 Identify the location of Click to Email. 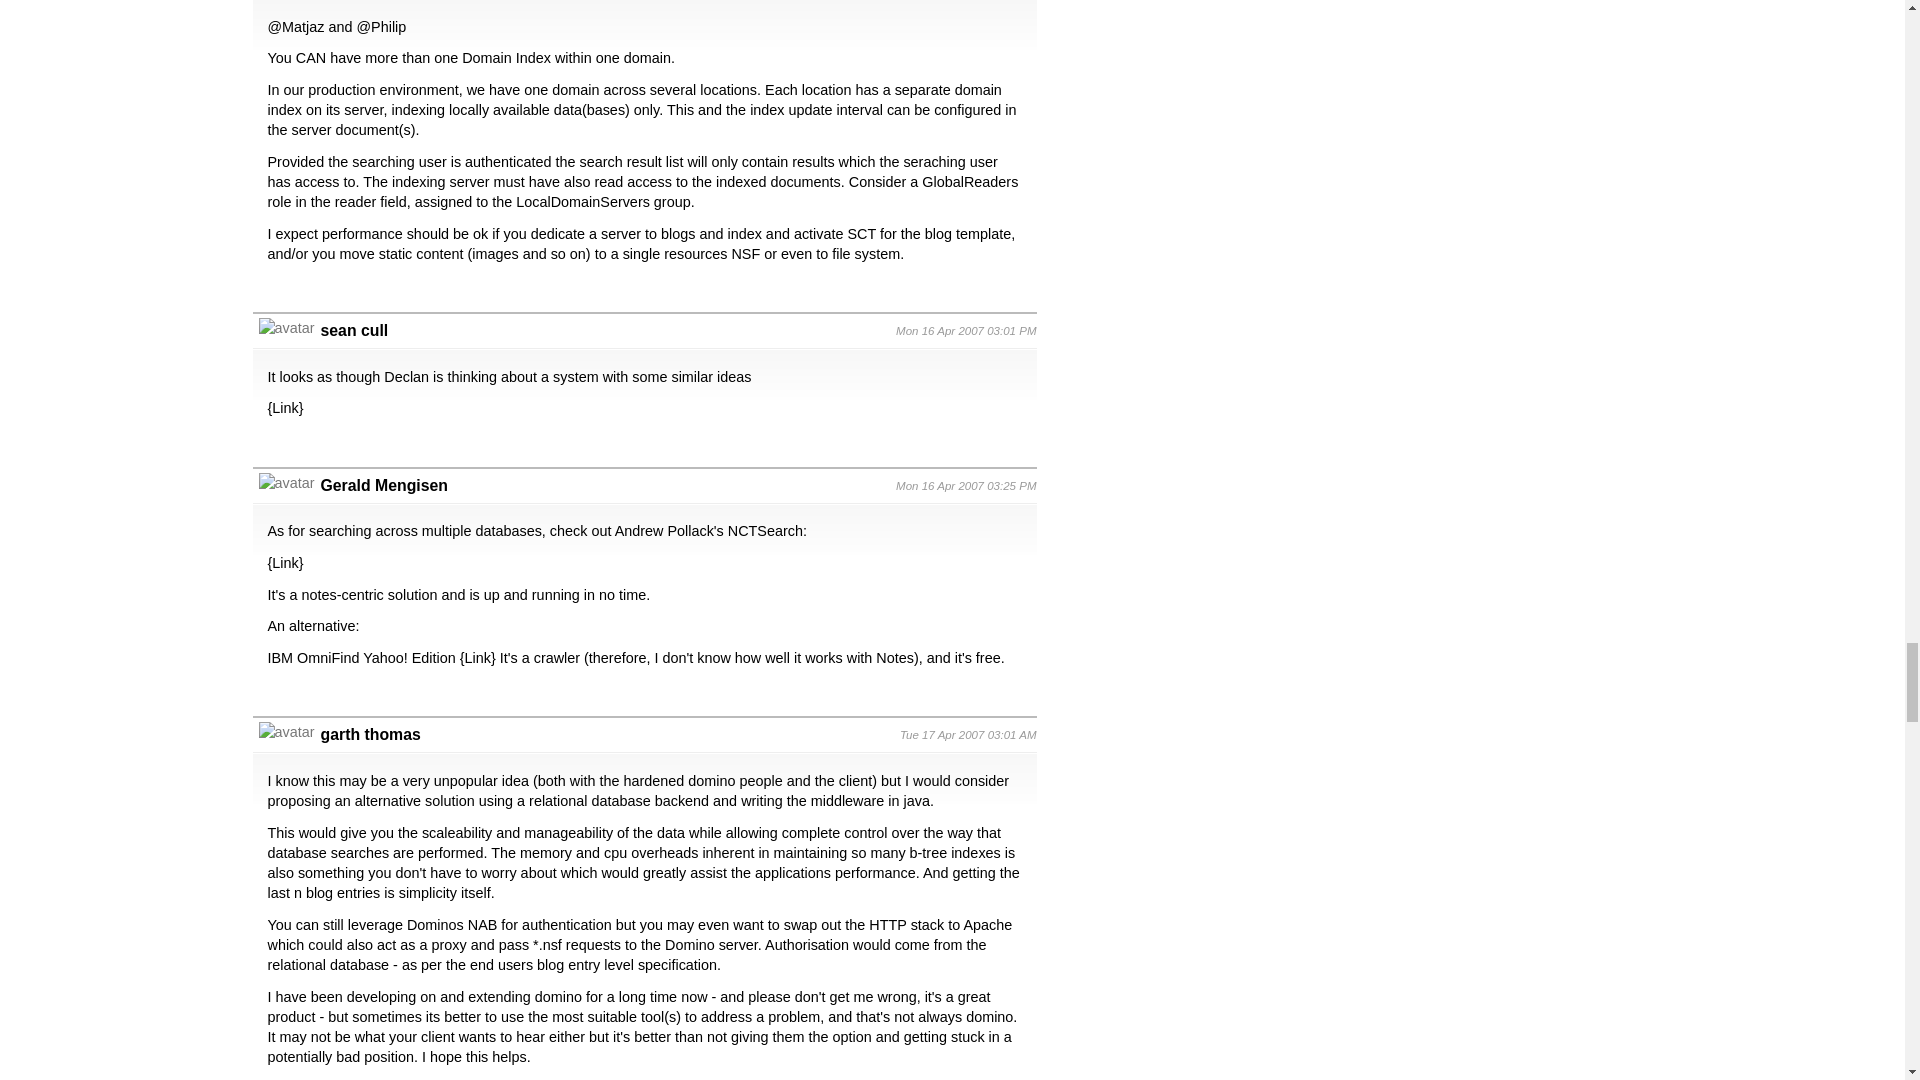
(384, 485).